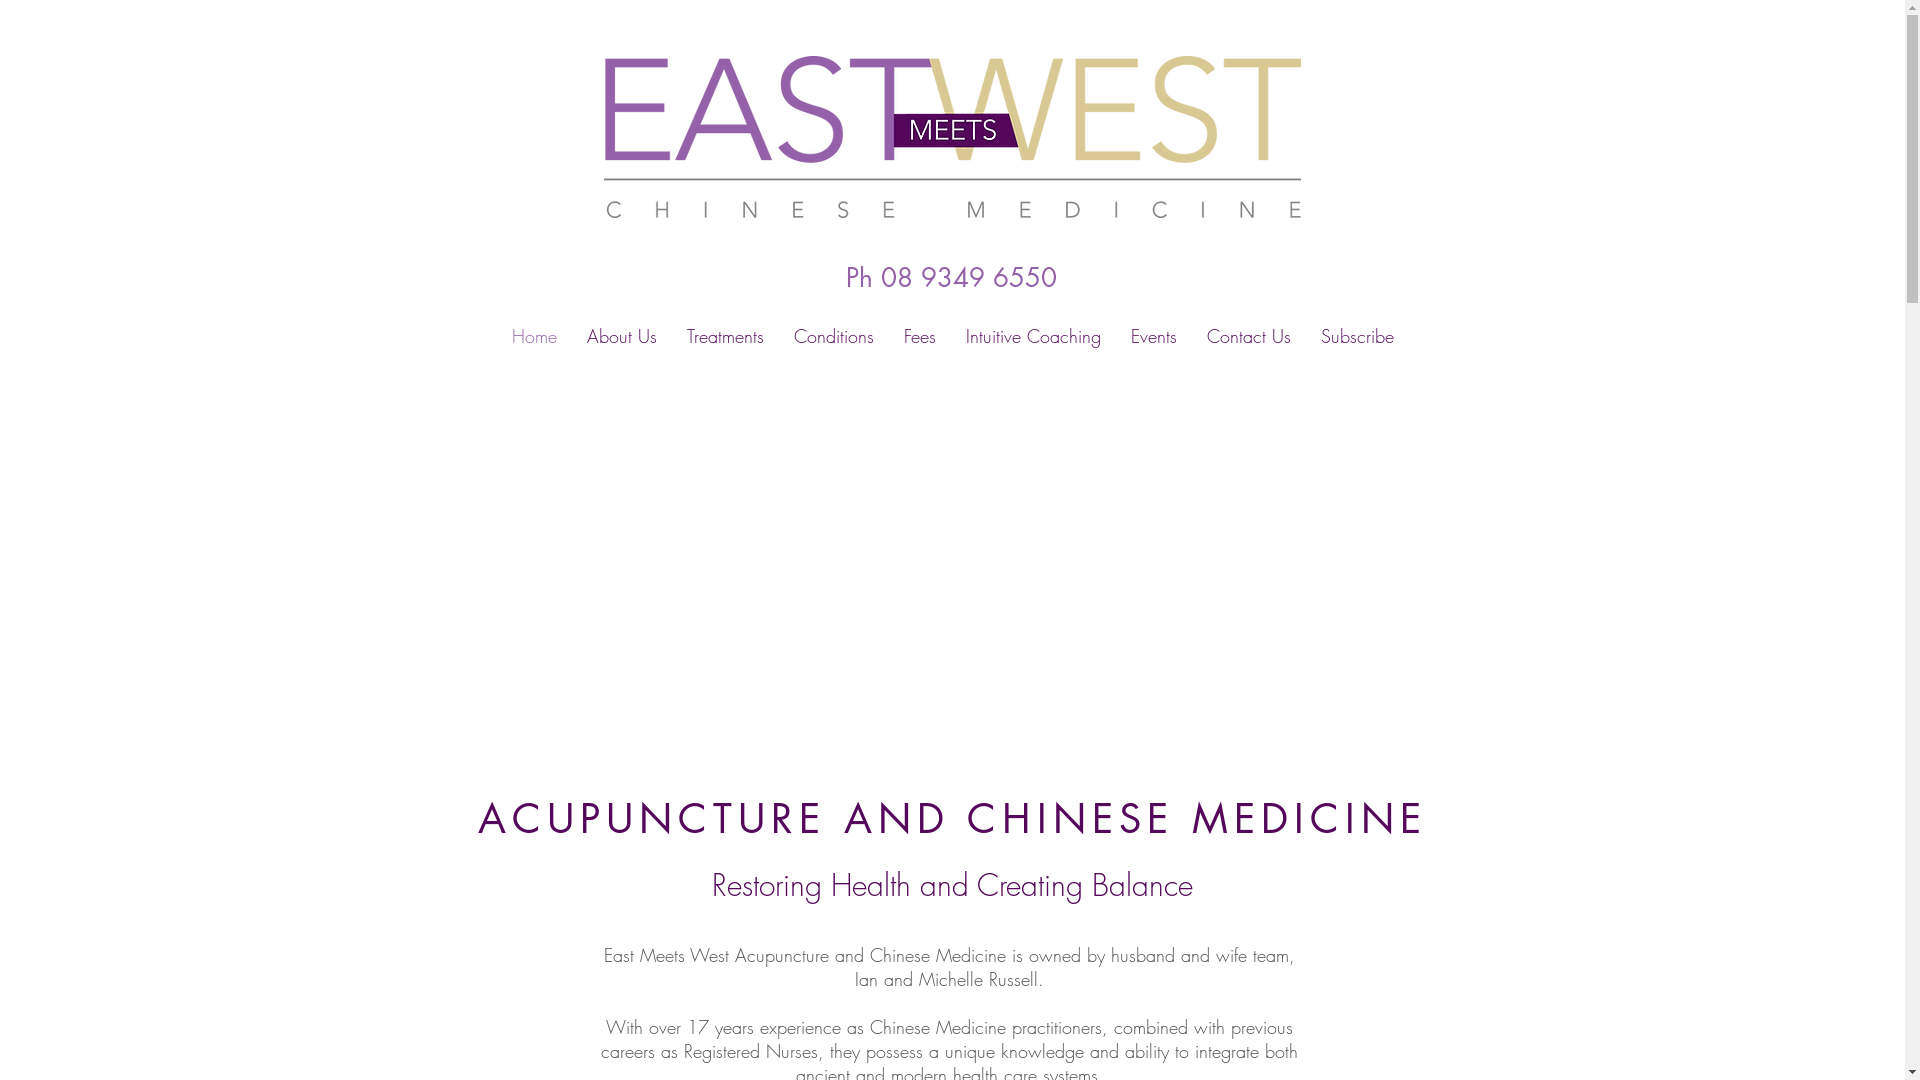 The height and width of the screenshot is (1080, 1920). What do you see at coordinates (726, 336) in the screenshot?
I see `Treatments` at bounding box center [726, 336].